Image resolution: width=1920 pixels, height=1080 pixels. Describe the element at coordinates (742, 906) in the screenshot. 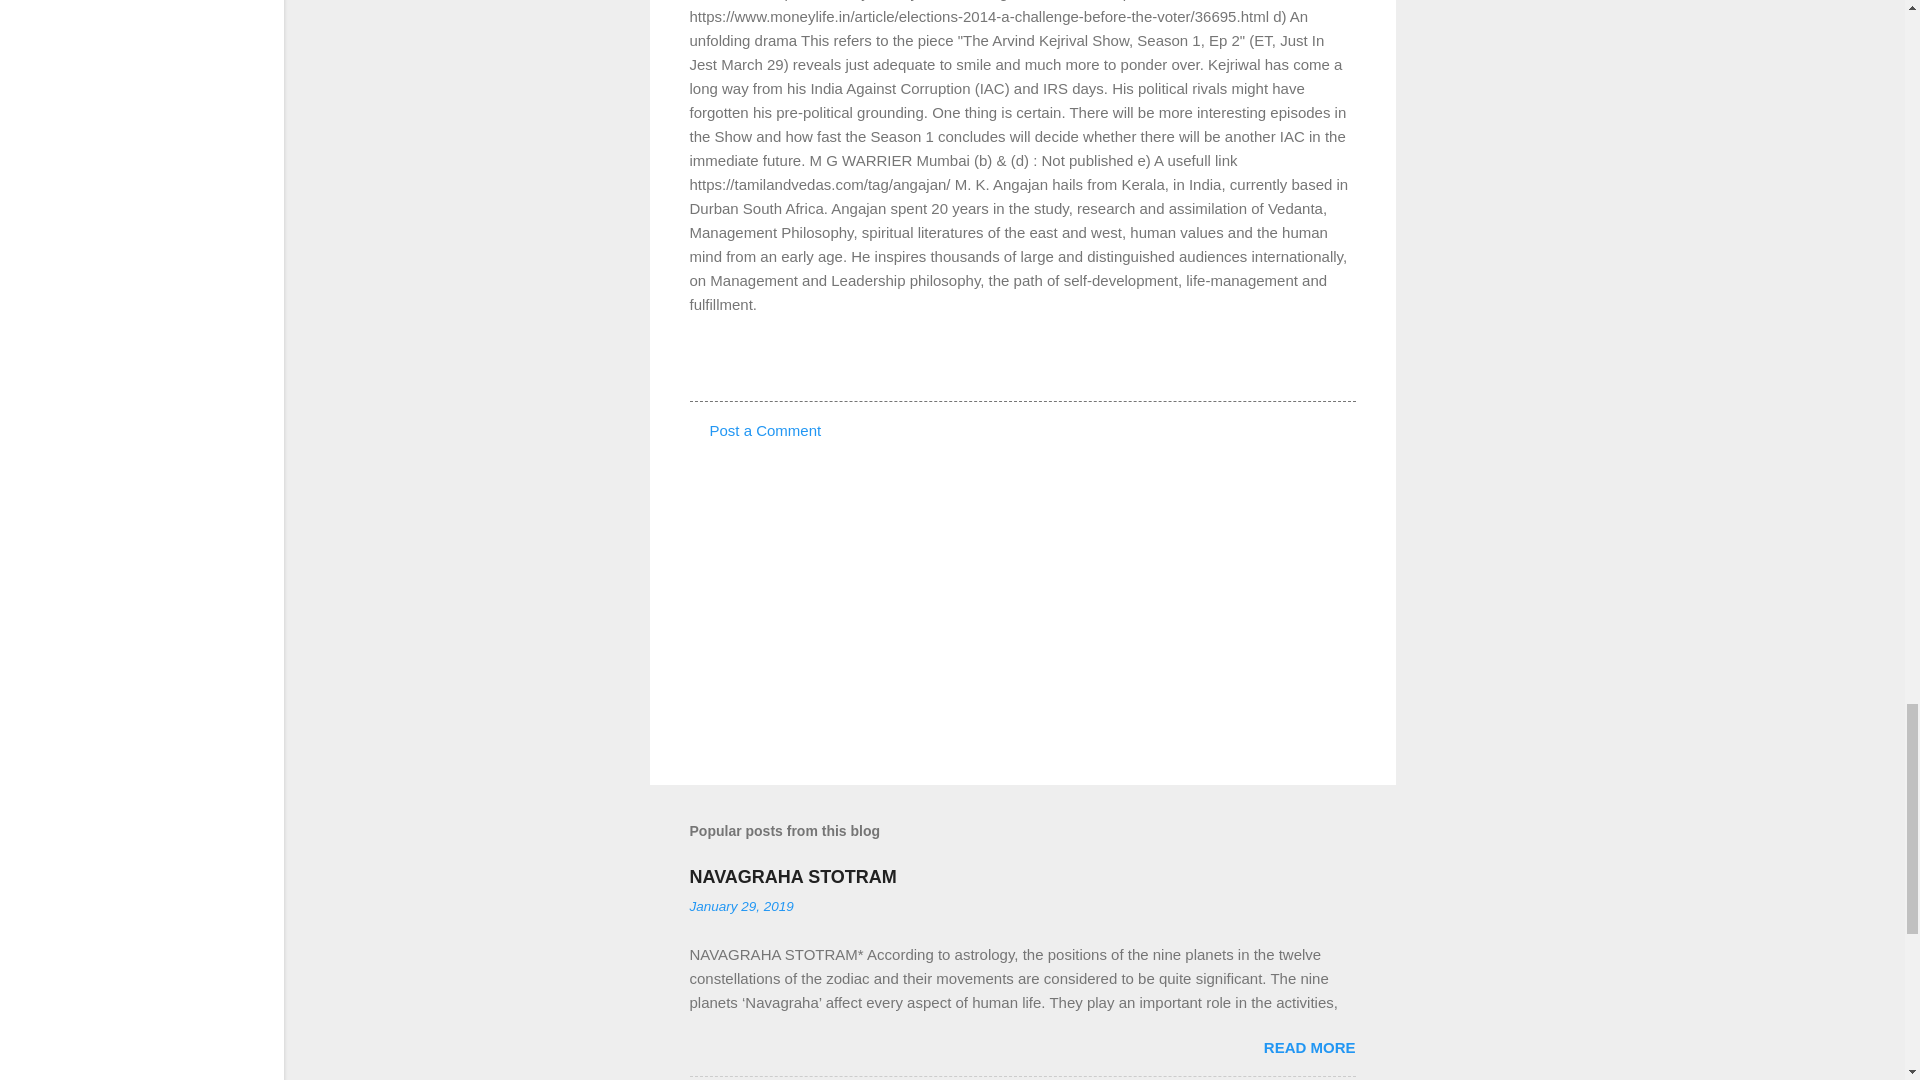

I see `permanent link` at that location.